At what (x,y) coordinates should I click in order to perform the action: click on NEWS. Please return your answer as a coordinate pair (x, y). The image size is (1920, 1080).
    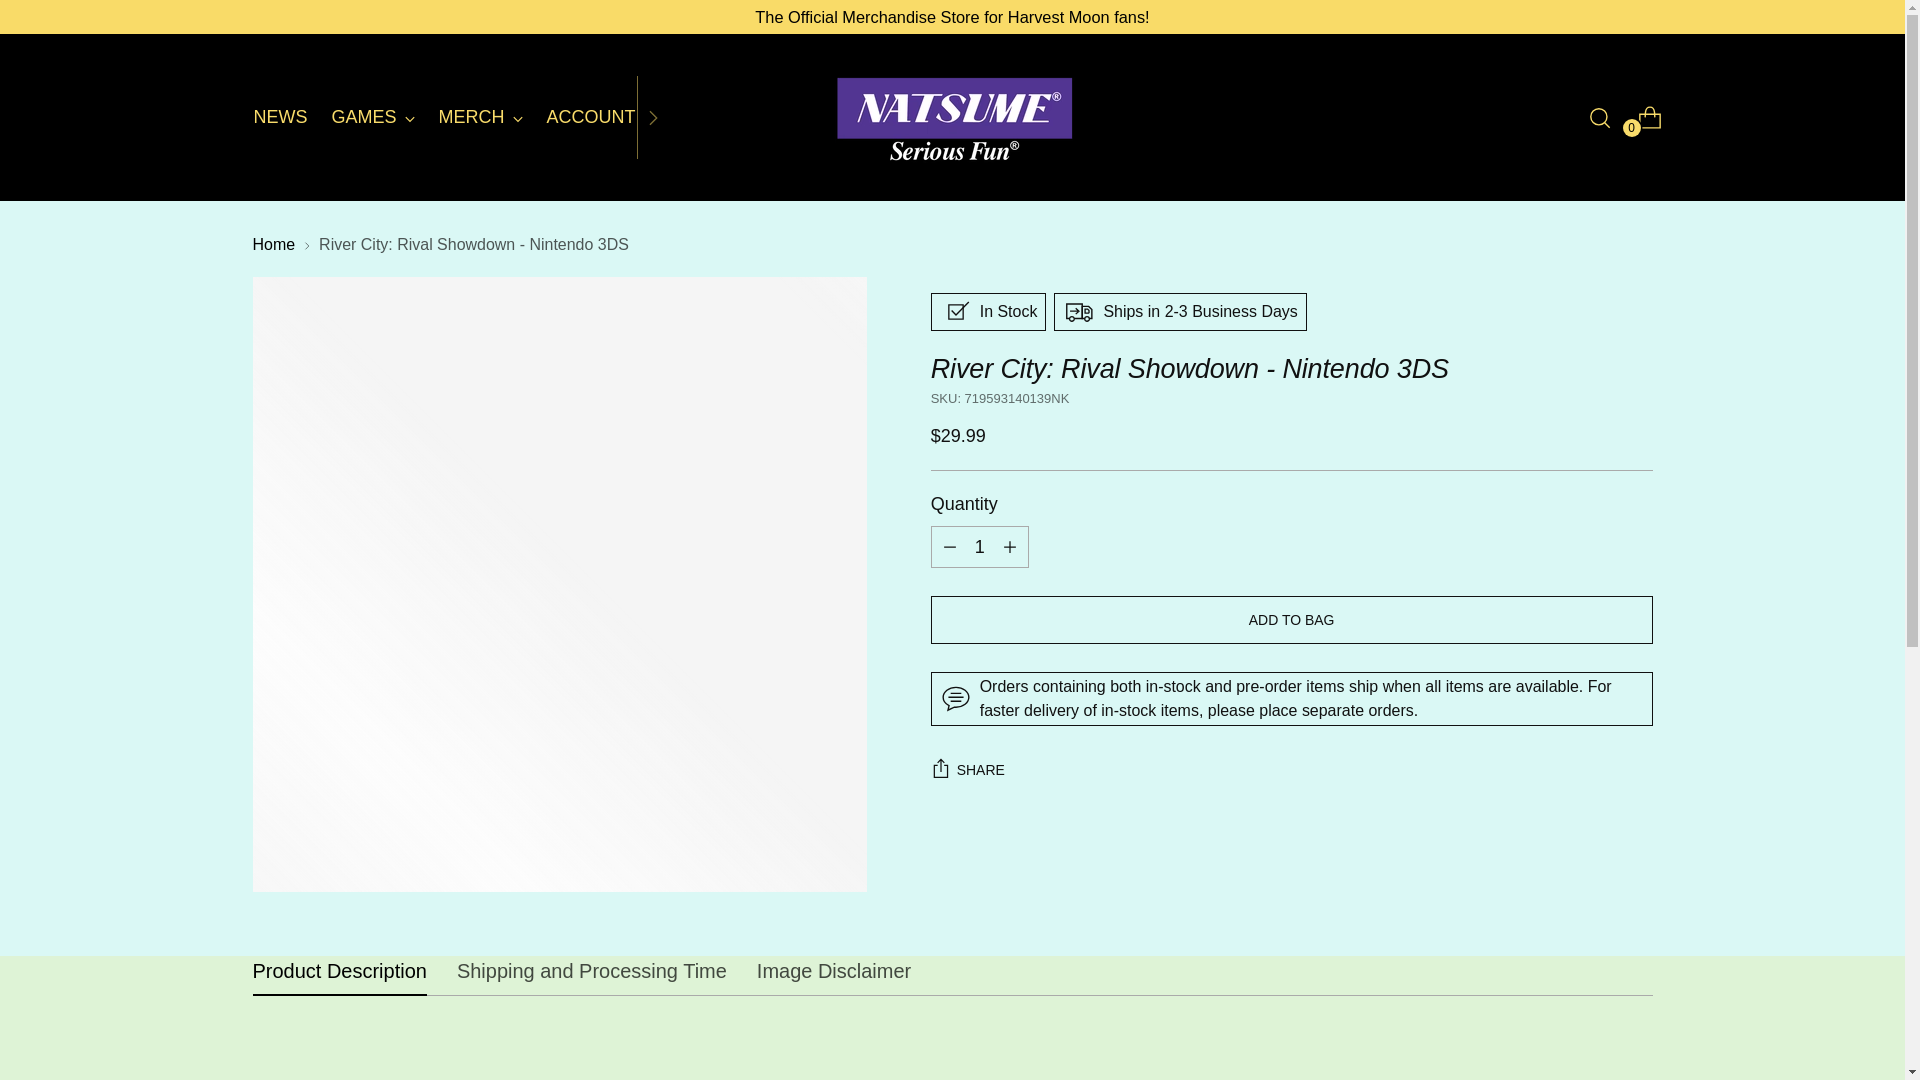
    Looking at the image, I should click on (280, 118).